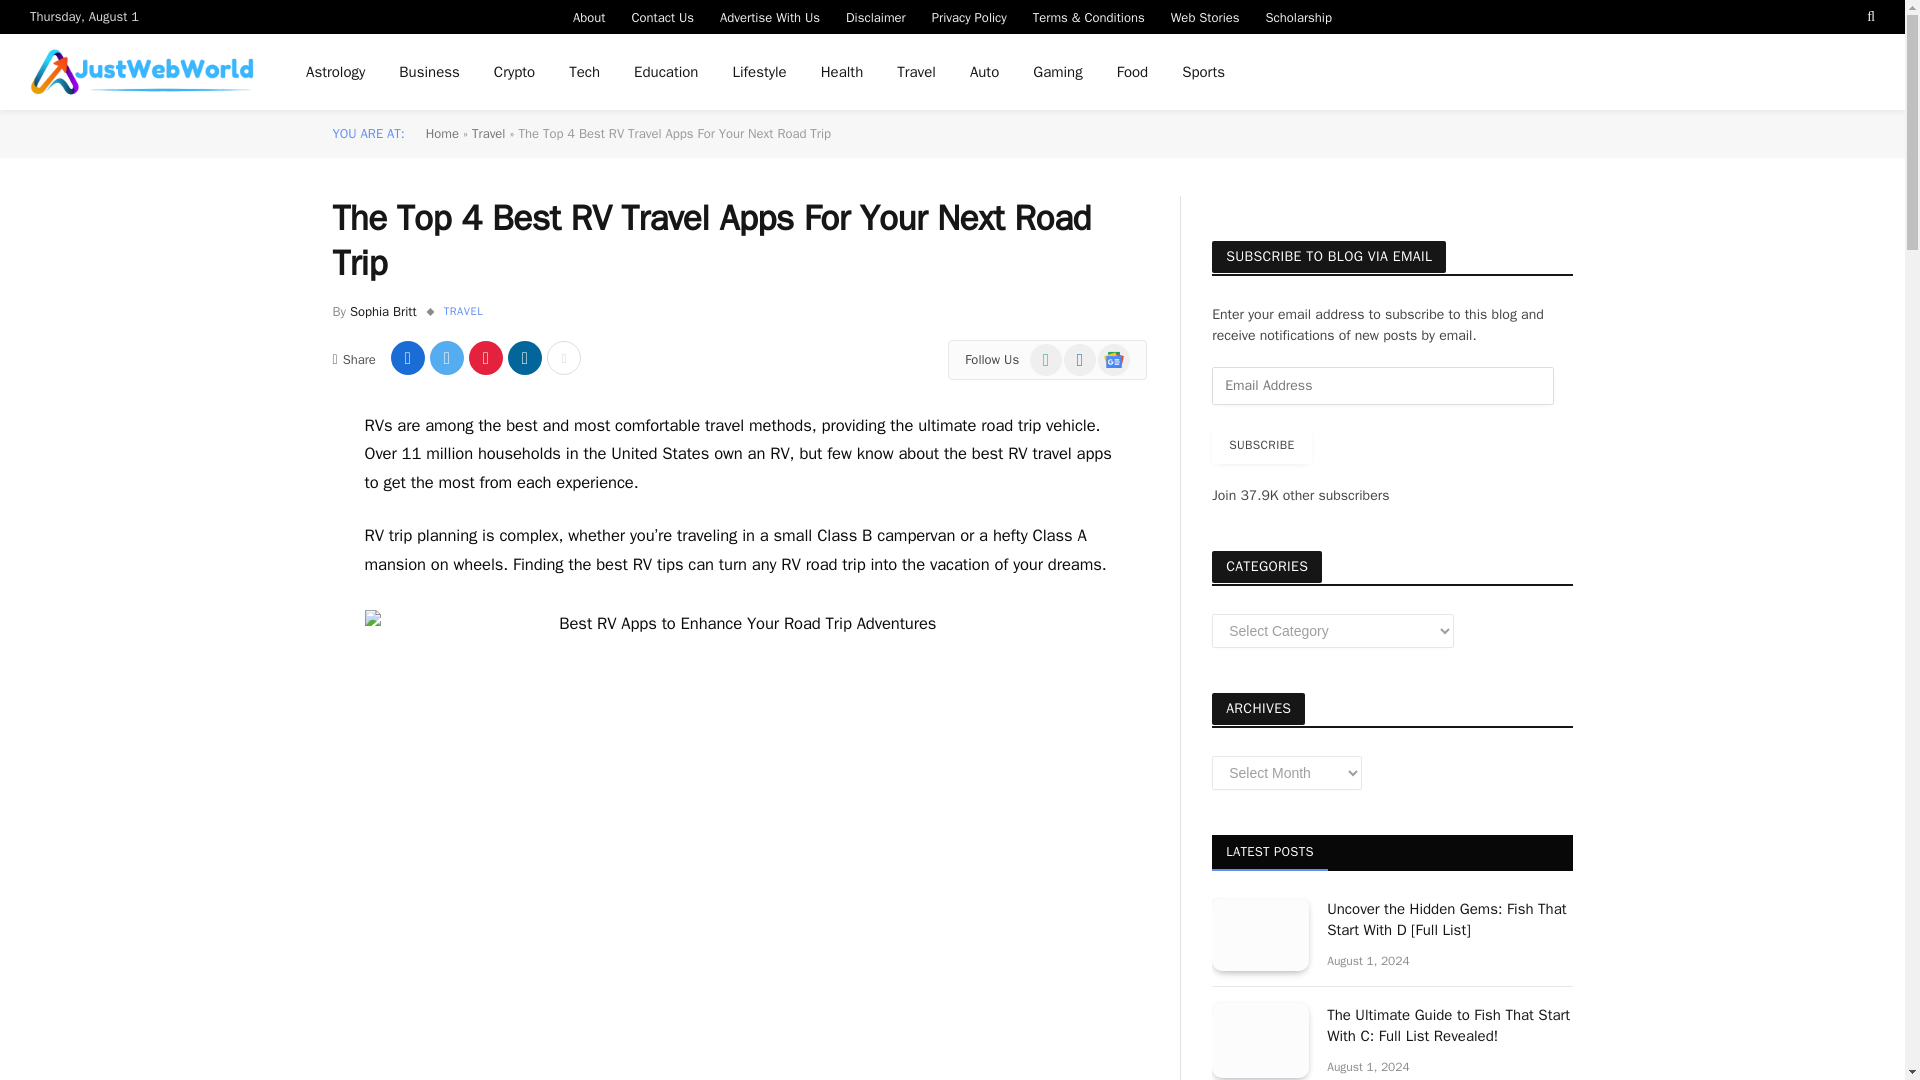 This screenshot has height=1080, width=1920. What do you see at coordinates (1204, 72) in the screenshot?
I see `Sports` at bounding box center [1204, 72].